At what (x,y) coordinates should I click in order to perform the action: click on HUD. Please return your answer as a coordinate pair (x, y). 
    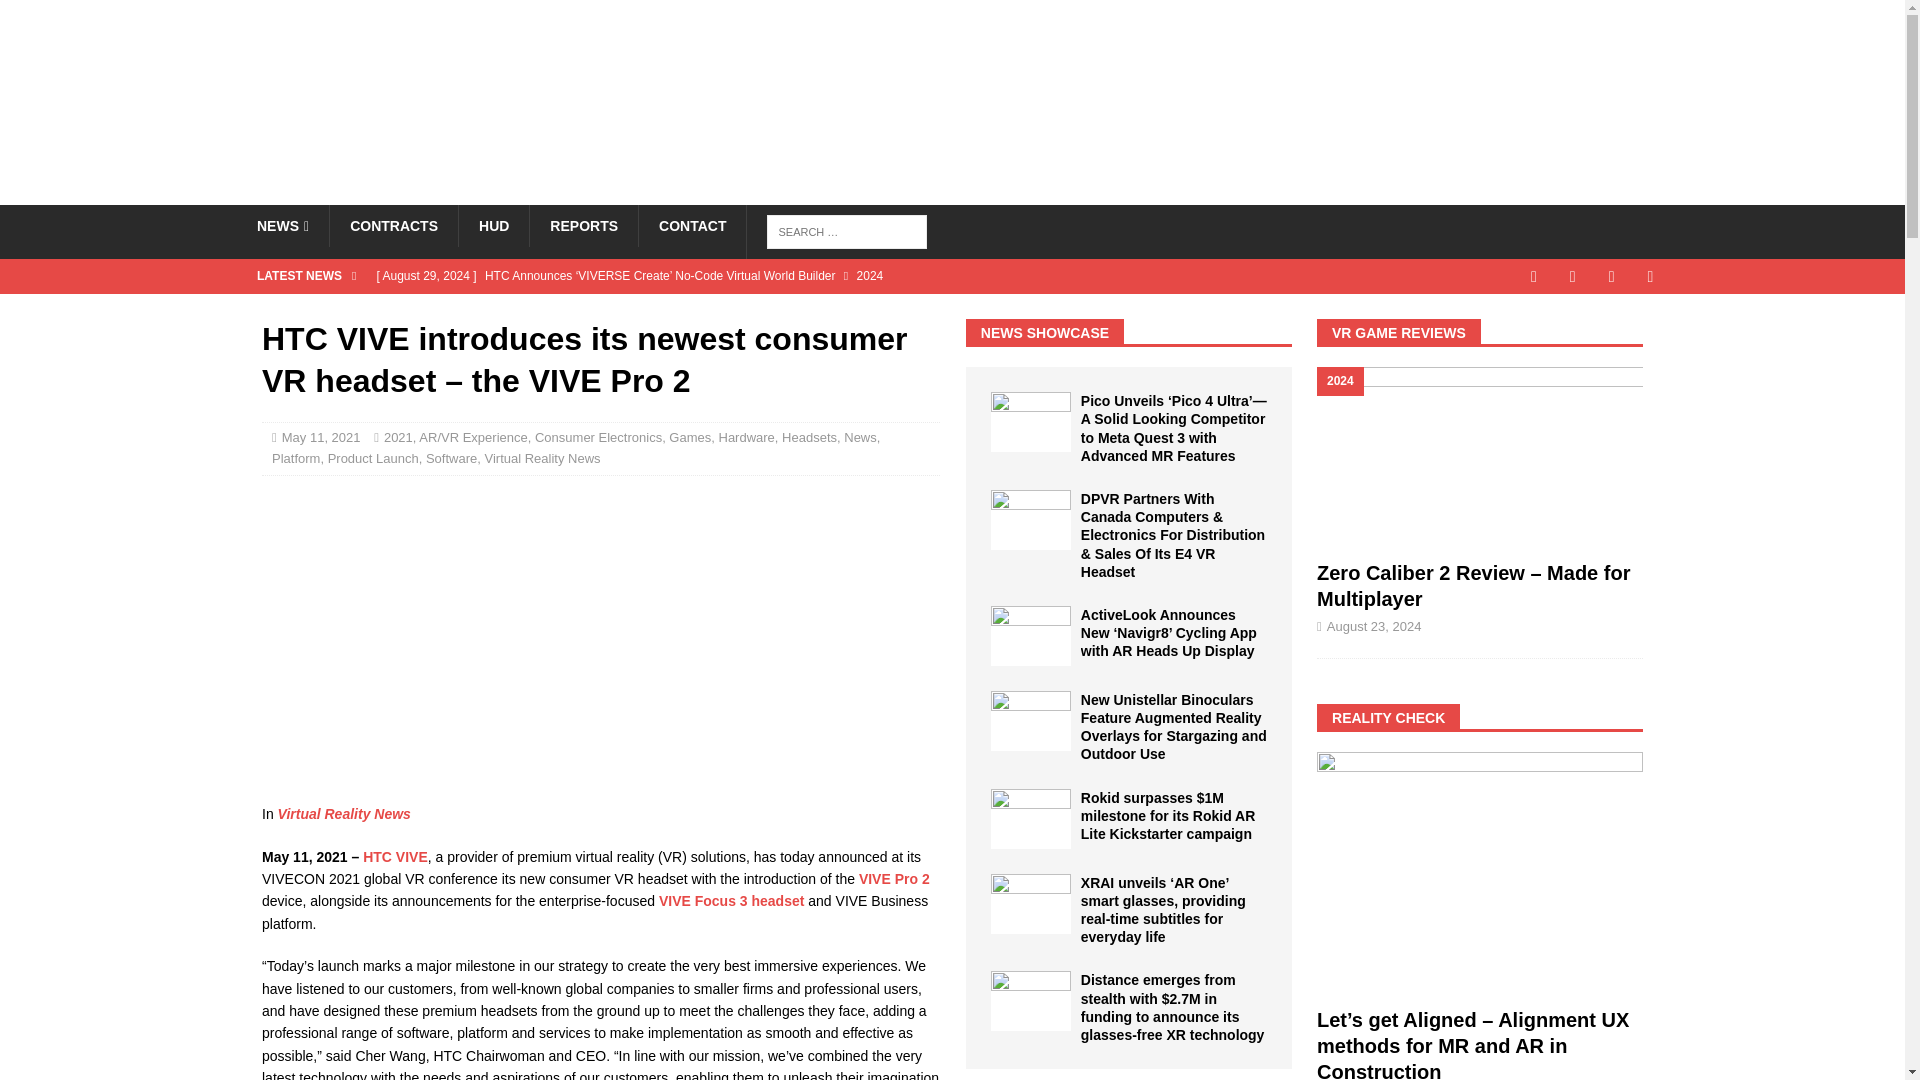
    Looking at the image, I should click on (494, 226).